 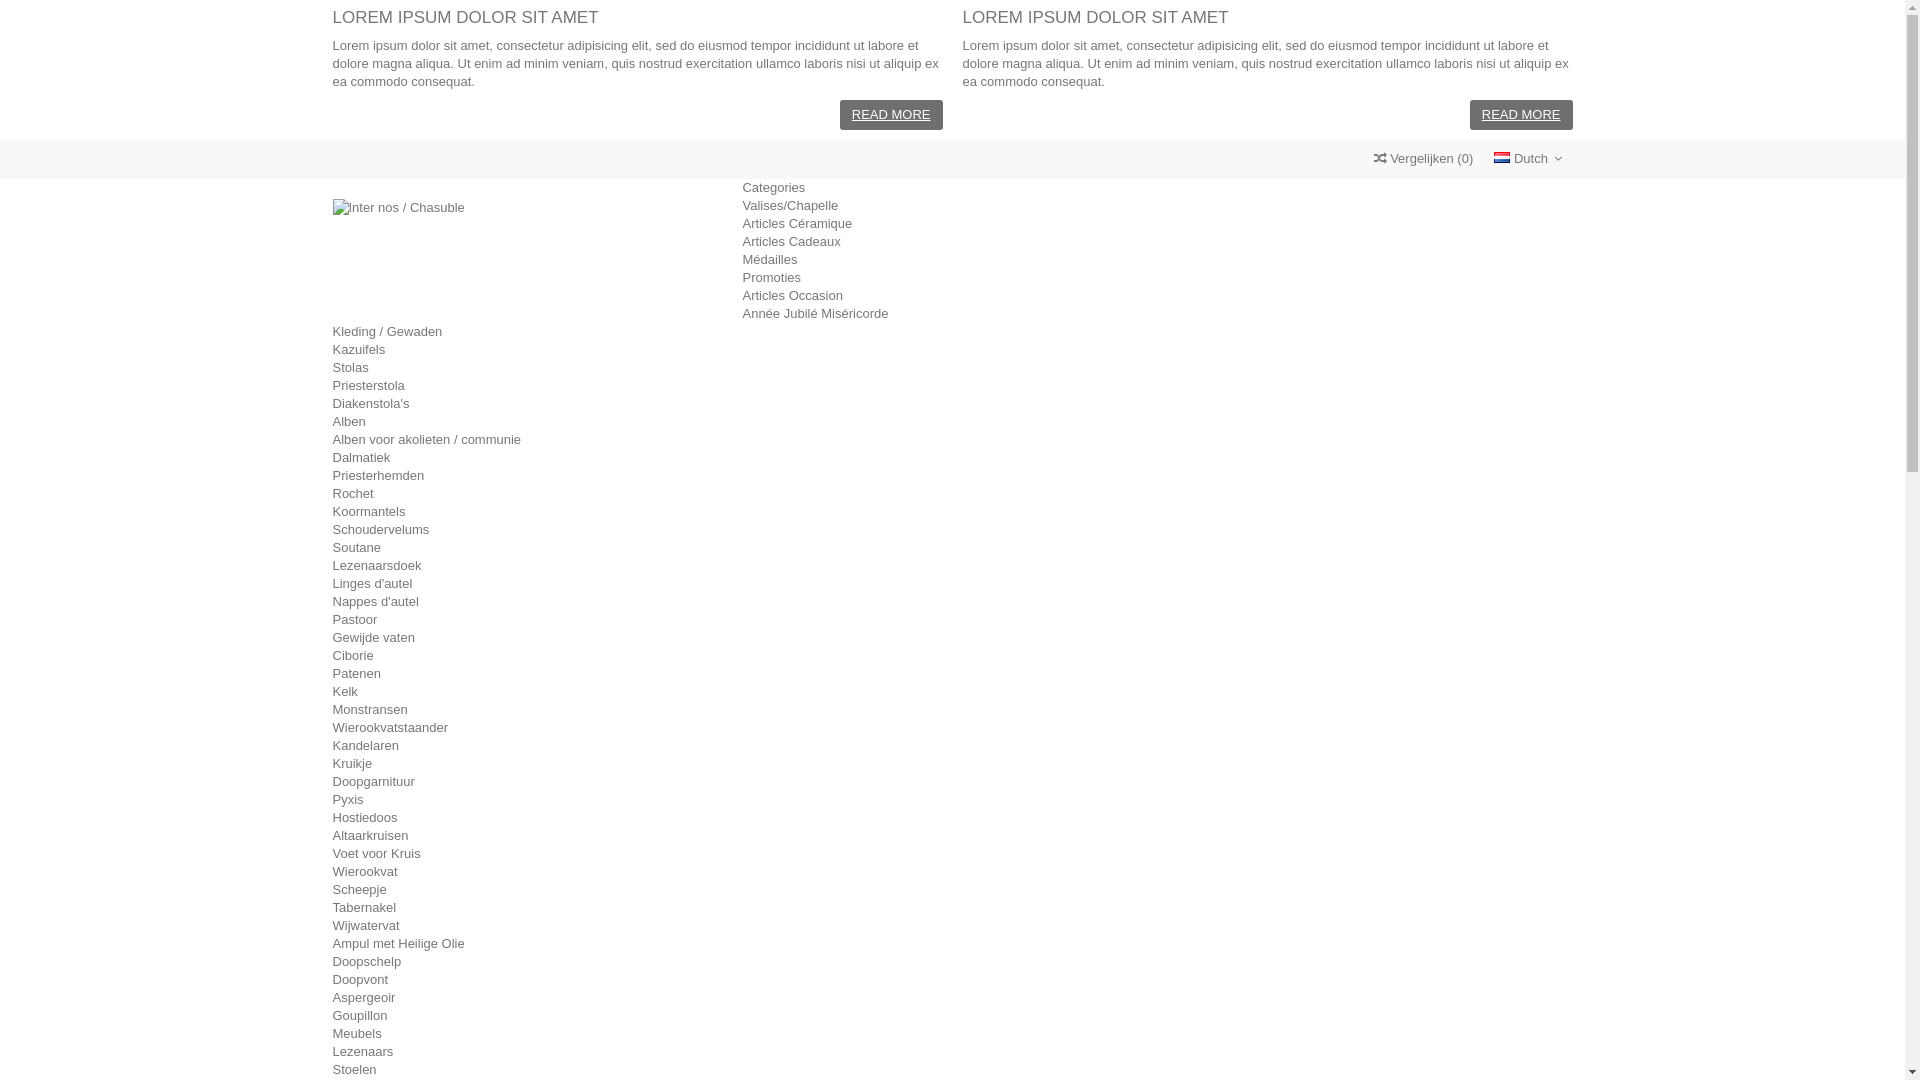 I want to click on Altaarkruisen, so click(x=370, y=836).